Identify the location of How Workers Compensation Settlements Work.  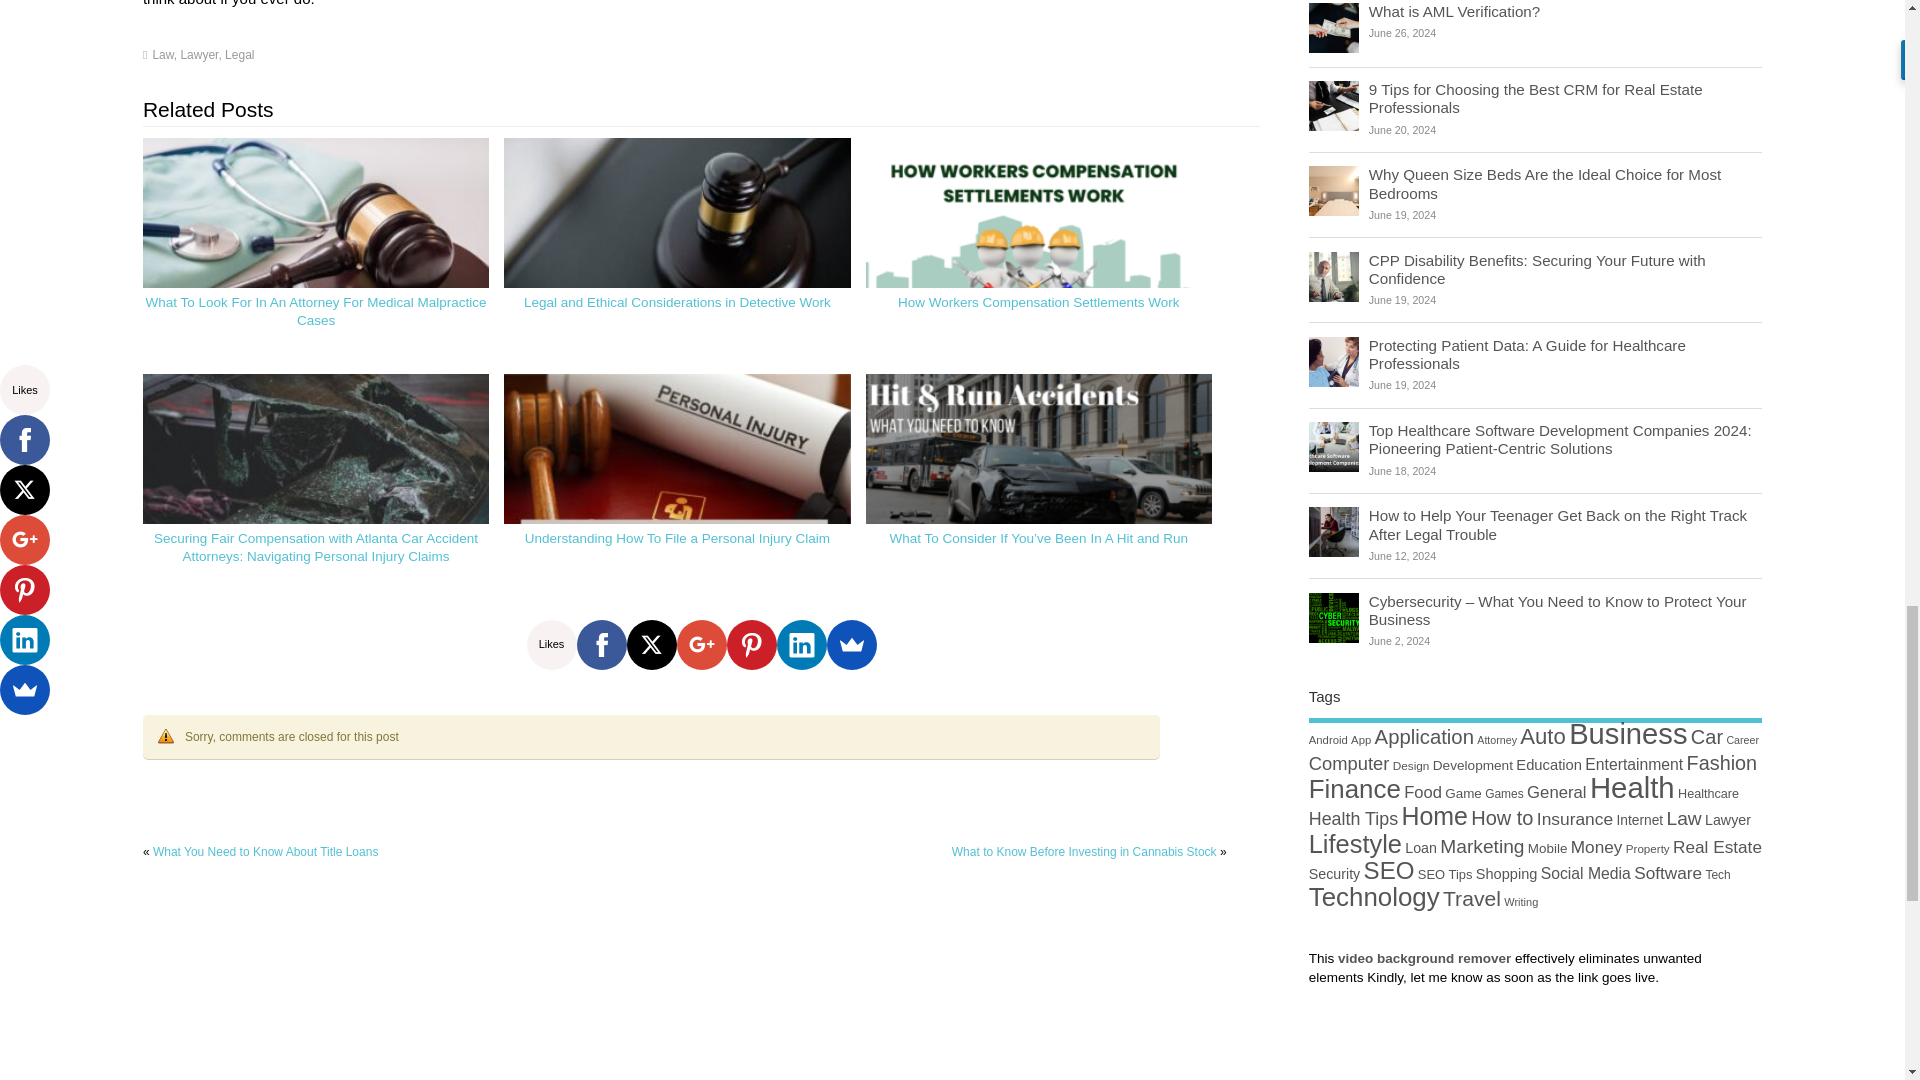
(1038, 254).